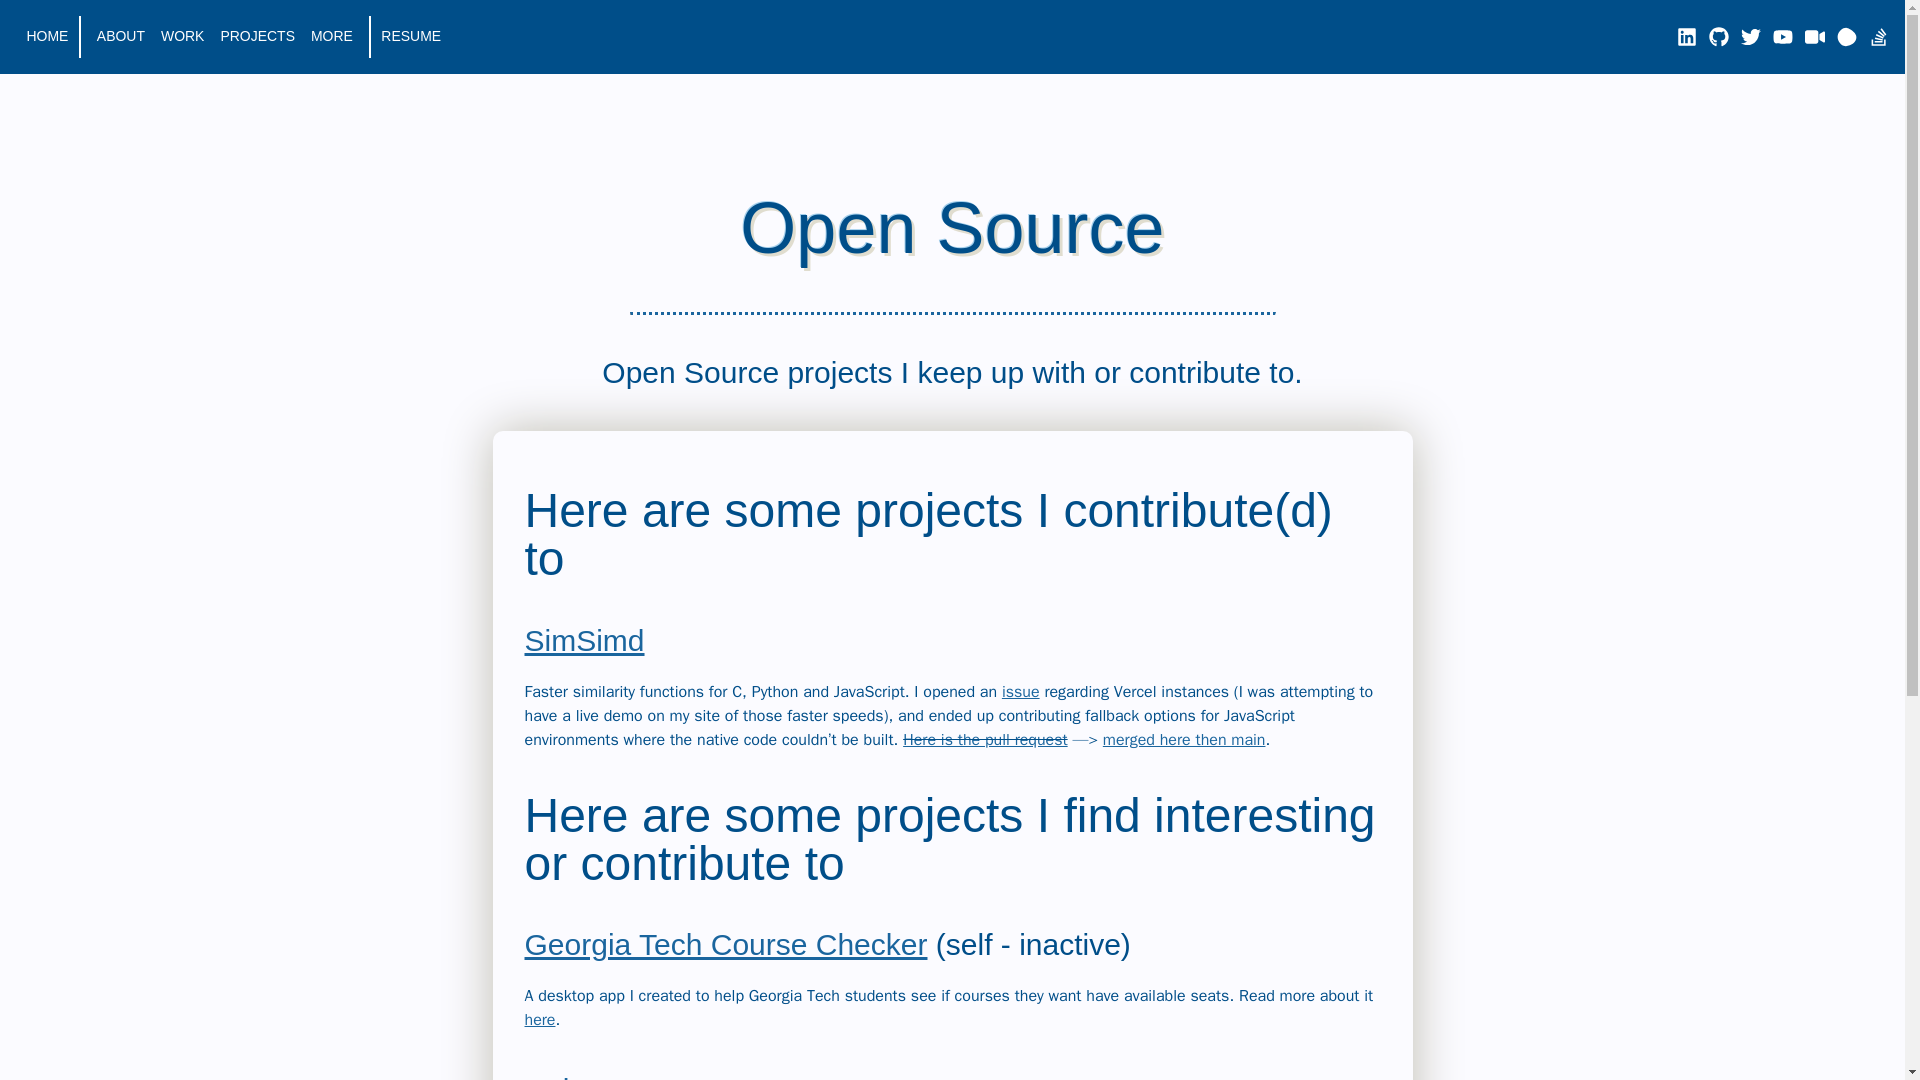  What do you see at coordinates (410, 37) in the screenshot?
I see `RESUME` at bounding box center [410, 37].